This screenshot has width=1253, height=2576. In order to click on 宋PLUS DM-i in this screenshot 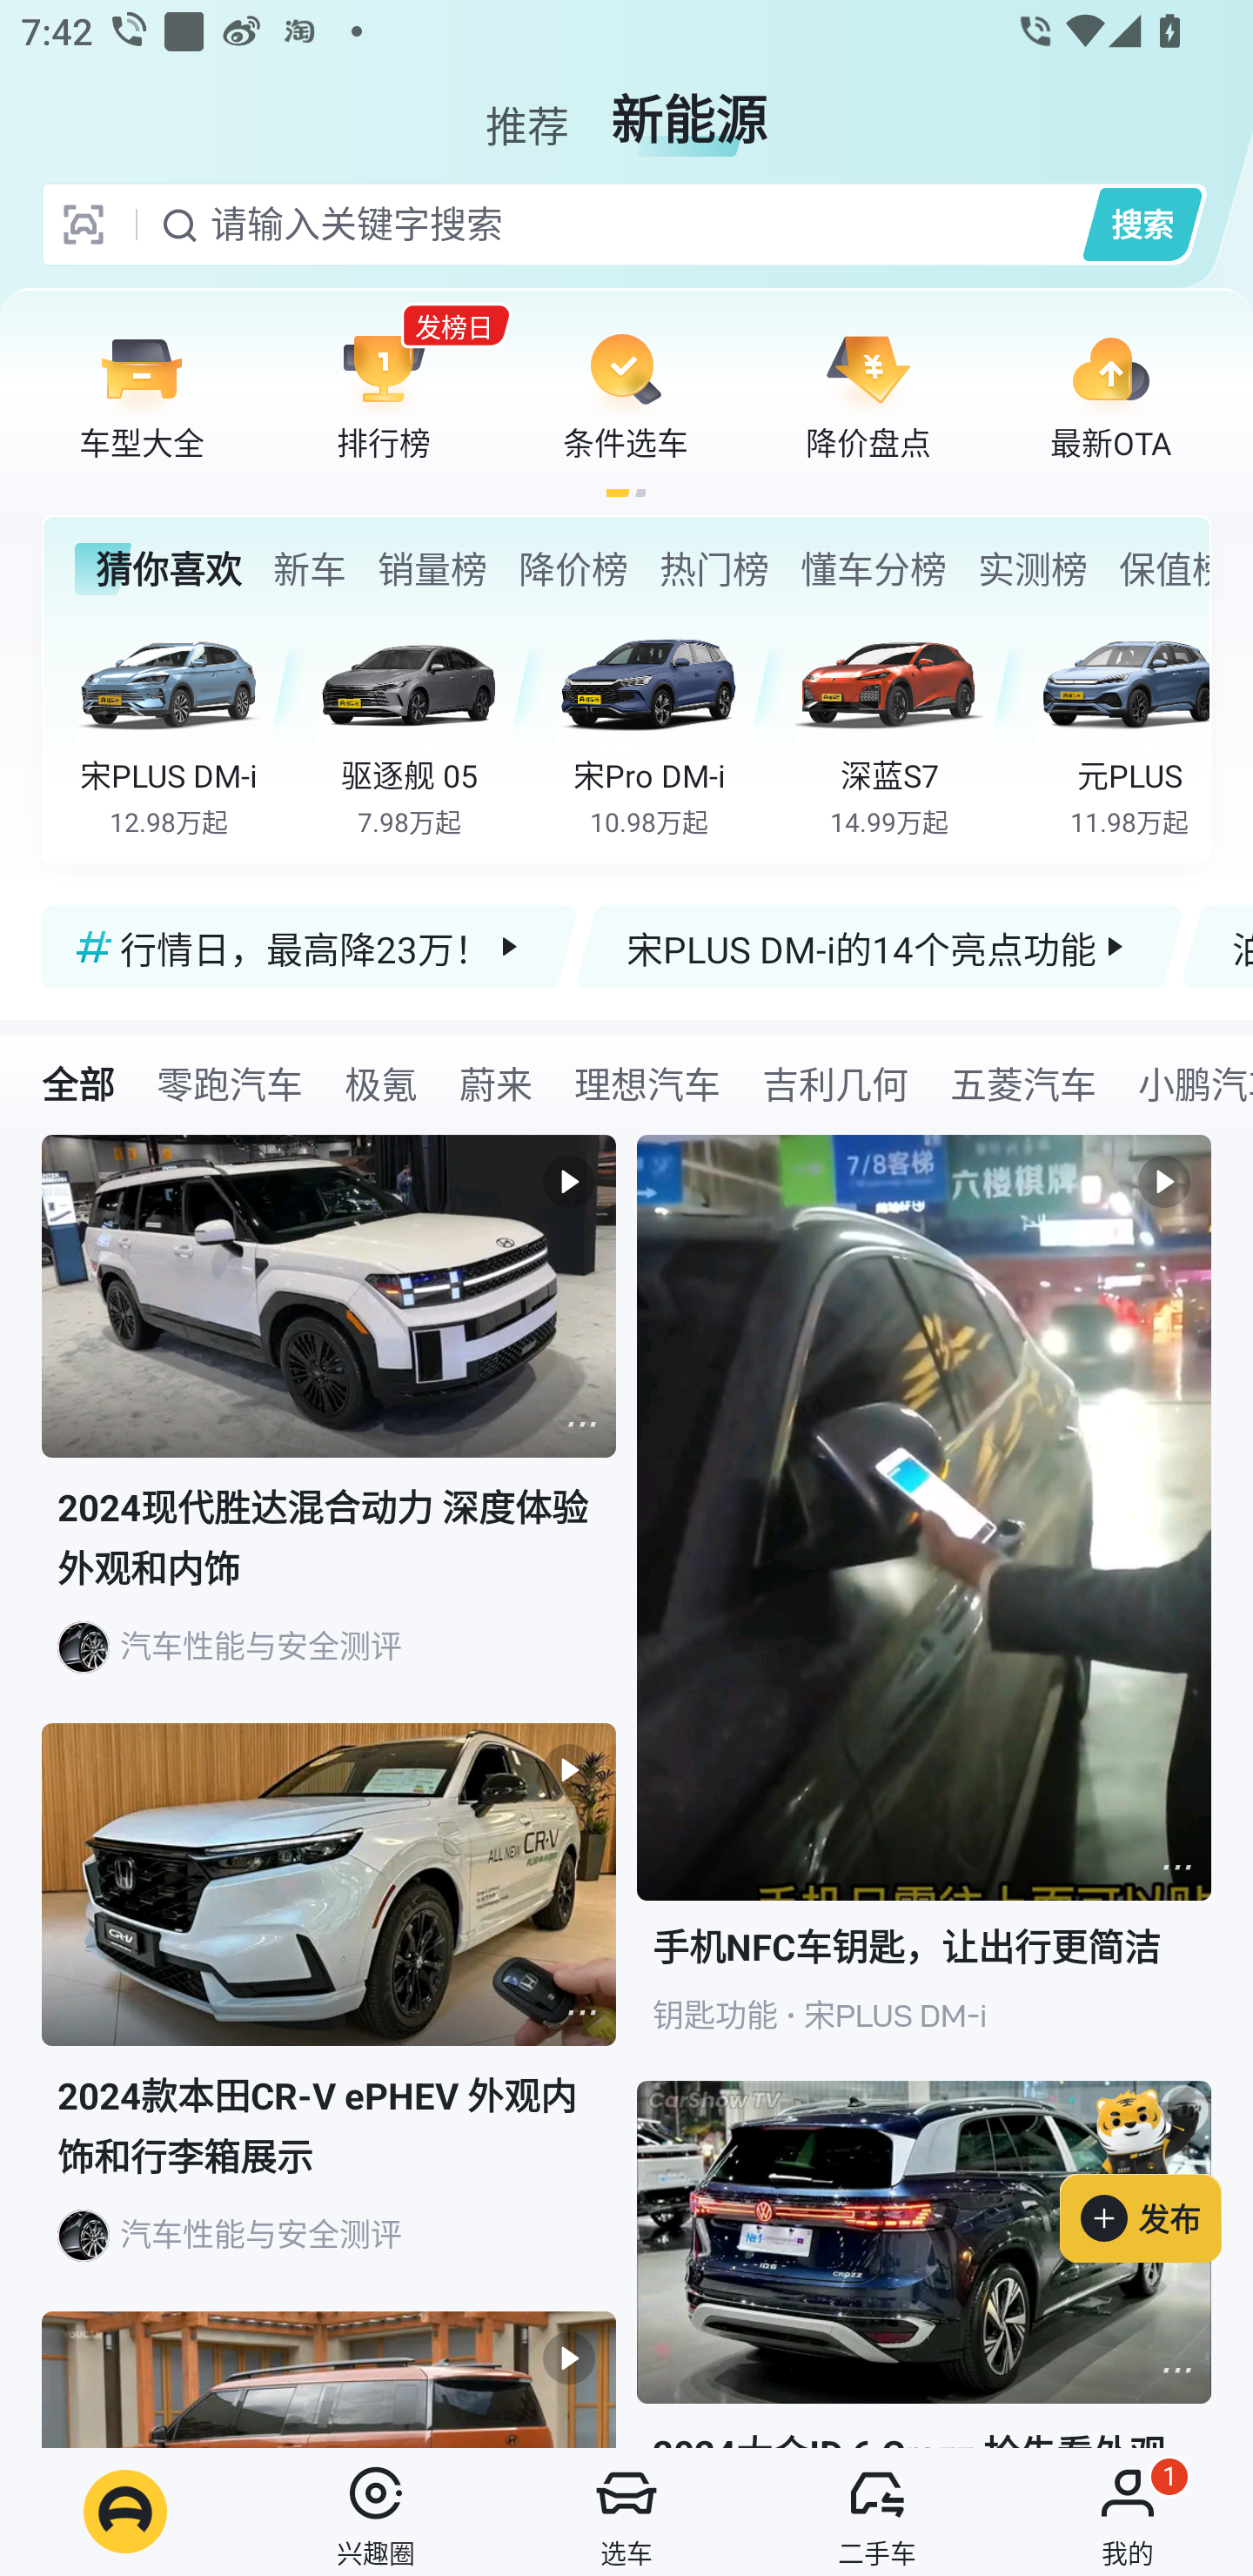, I will do `click(895, 2016)`.